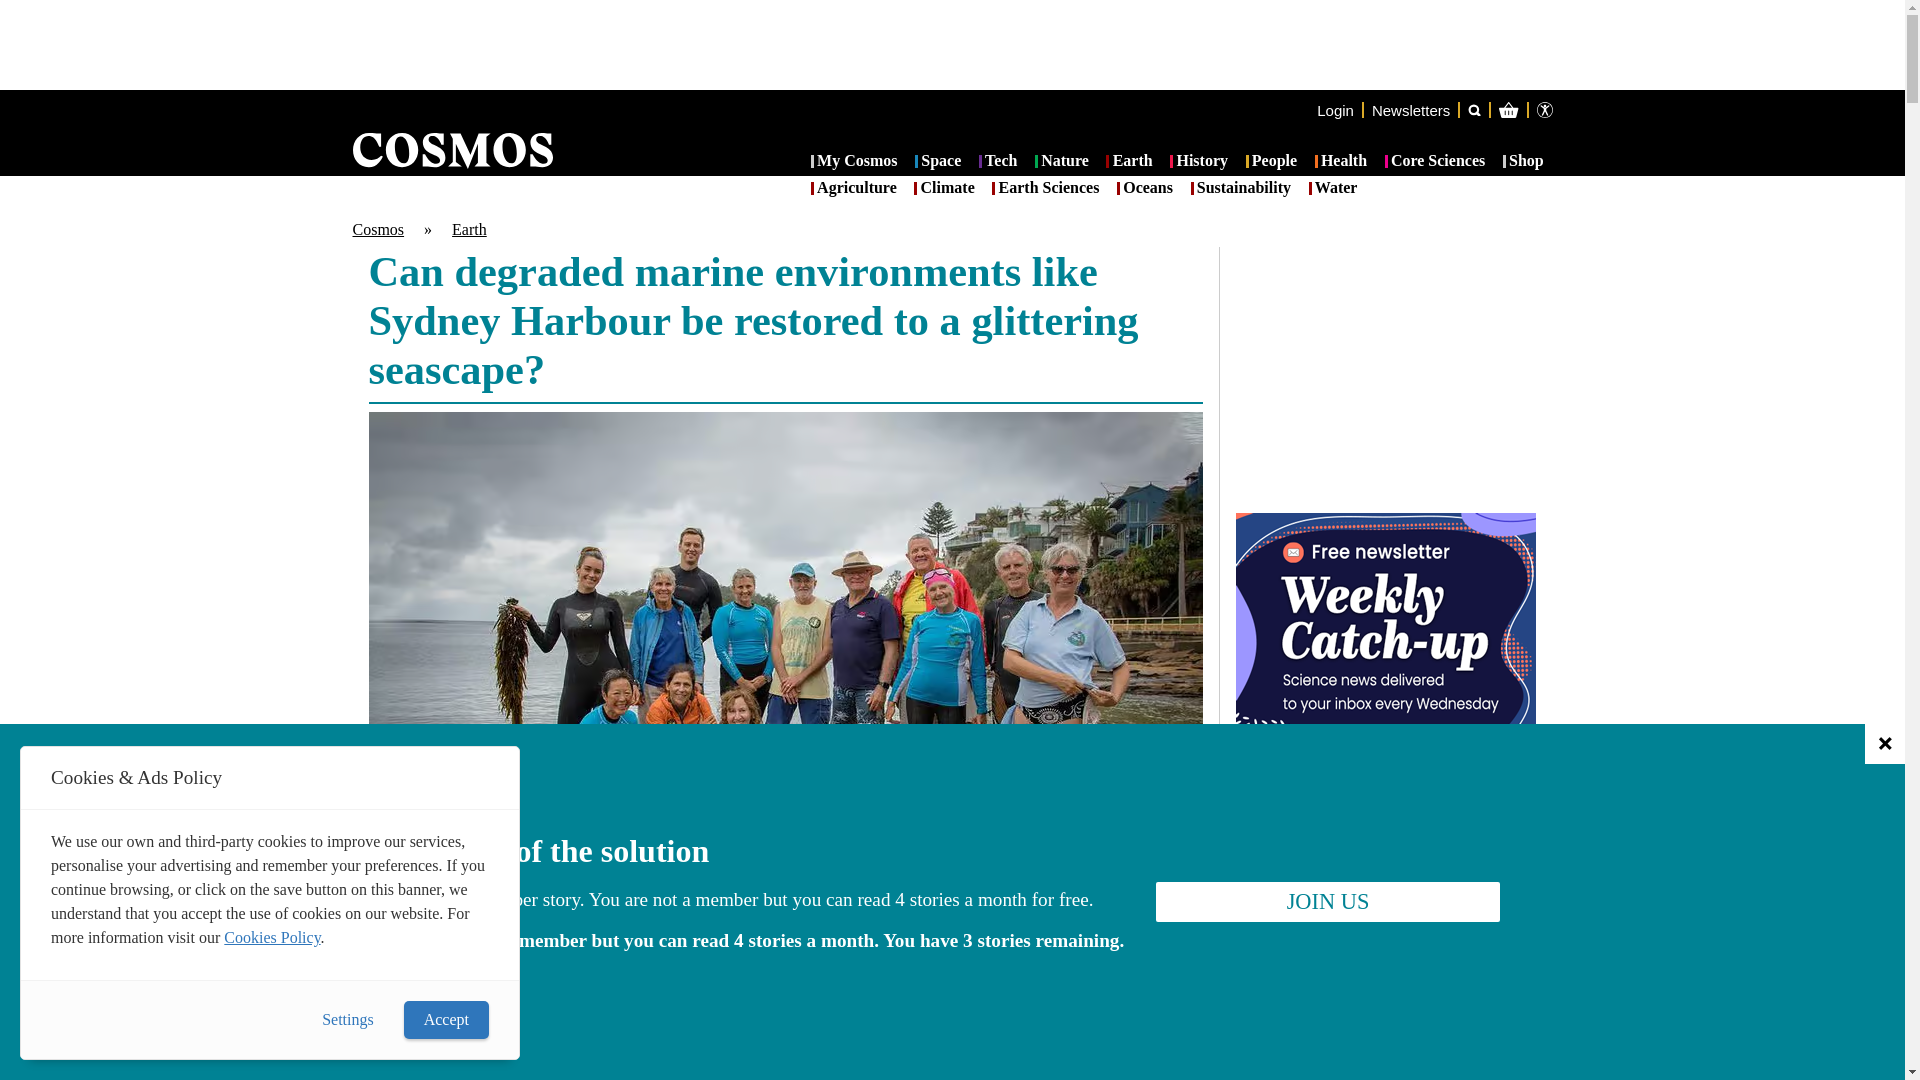  What do you see at coordinates (1061, 162) in the screenshot?
I see `Nature` at bounding box center [1061, 162].